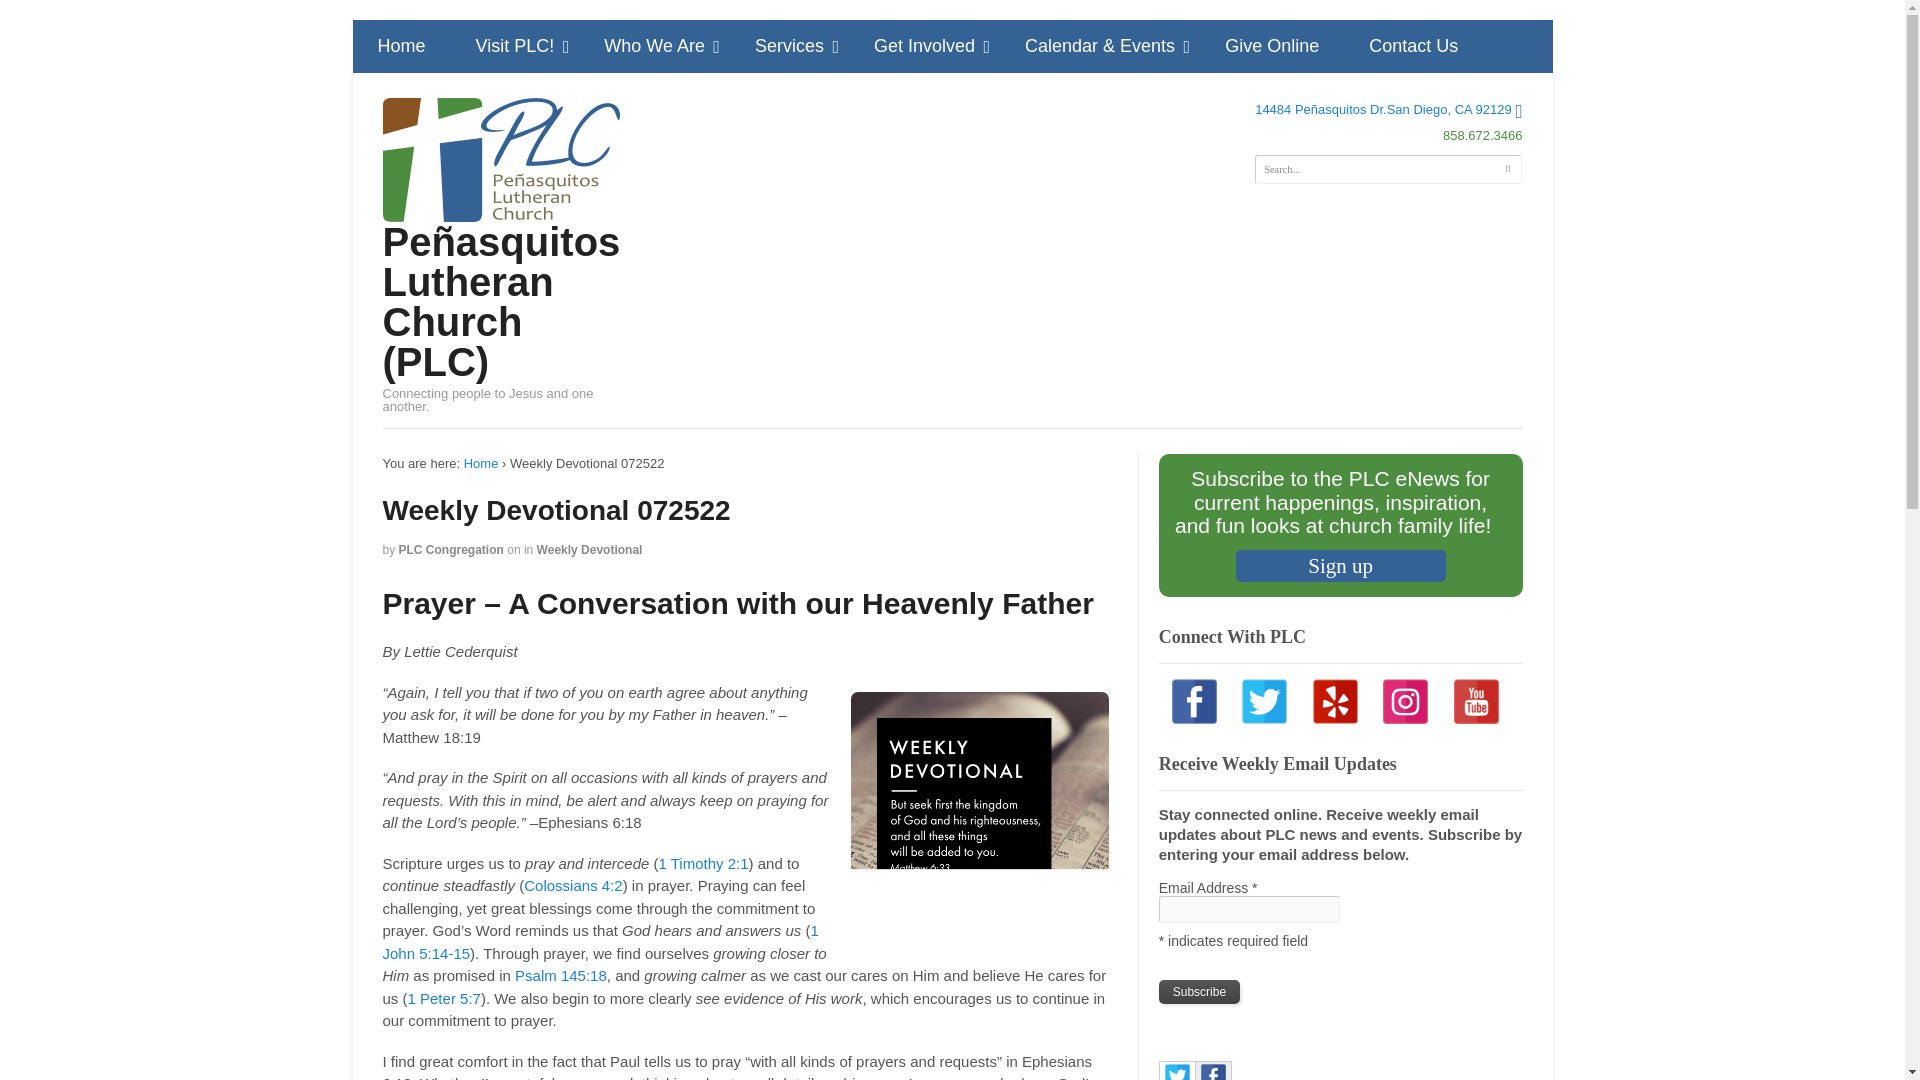 The width and height of the screenshot is (1920, 1080). Describe the element at coordinates (400, 46) in the screenshot. I see `Home` at that location.